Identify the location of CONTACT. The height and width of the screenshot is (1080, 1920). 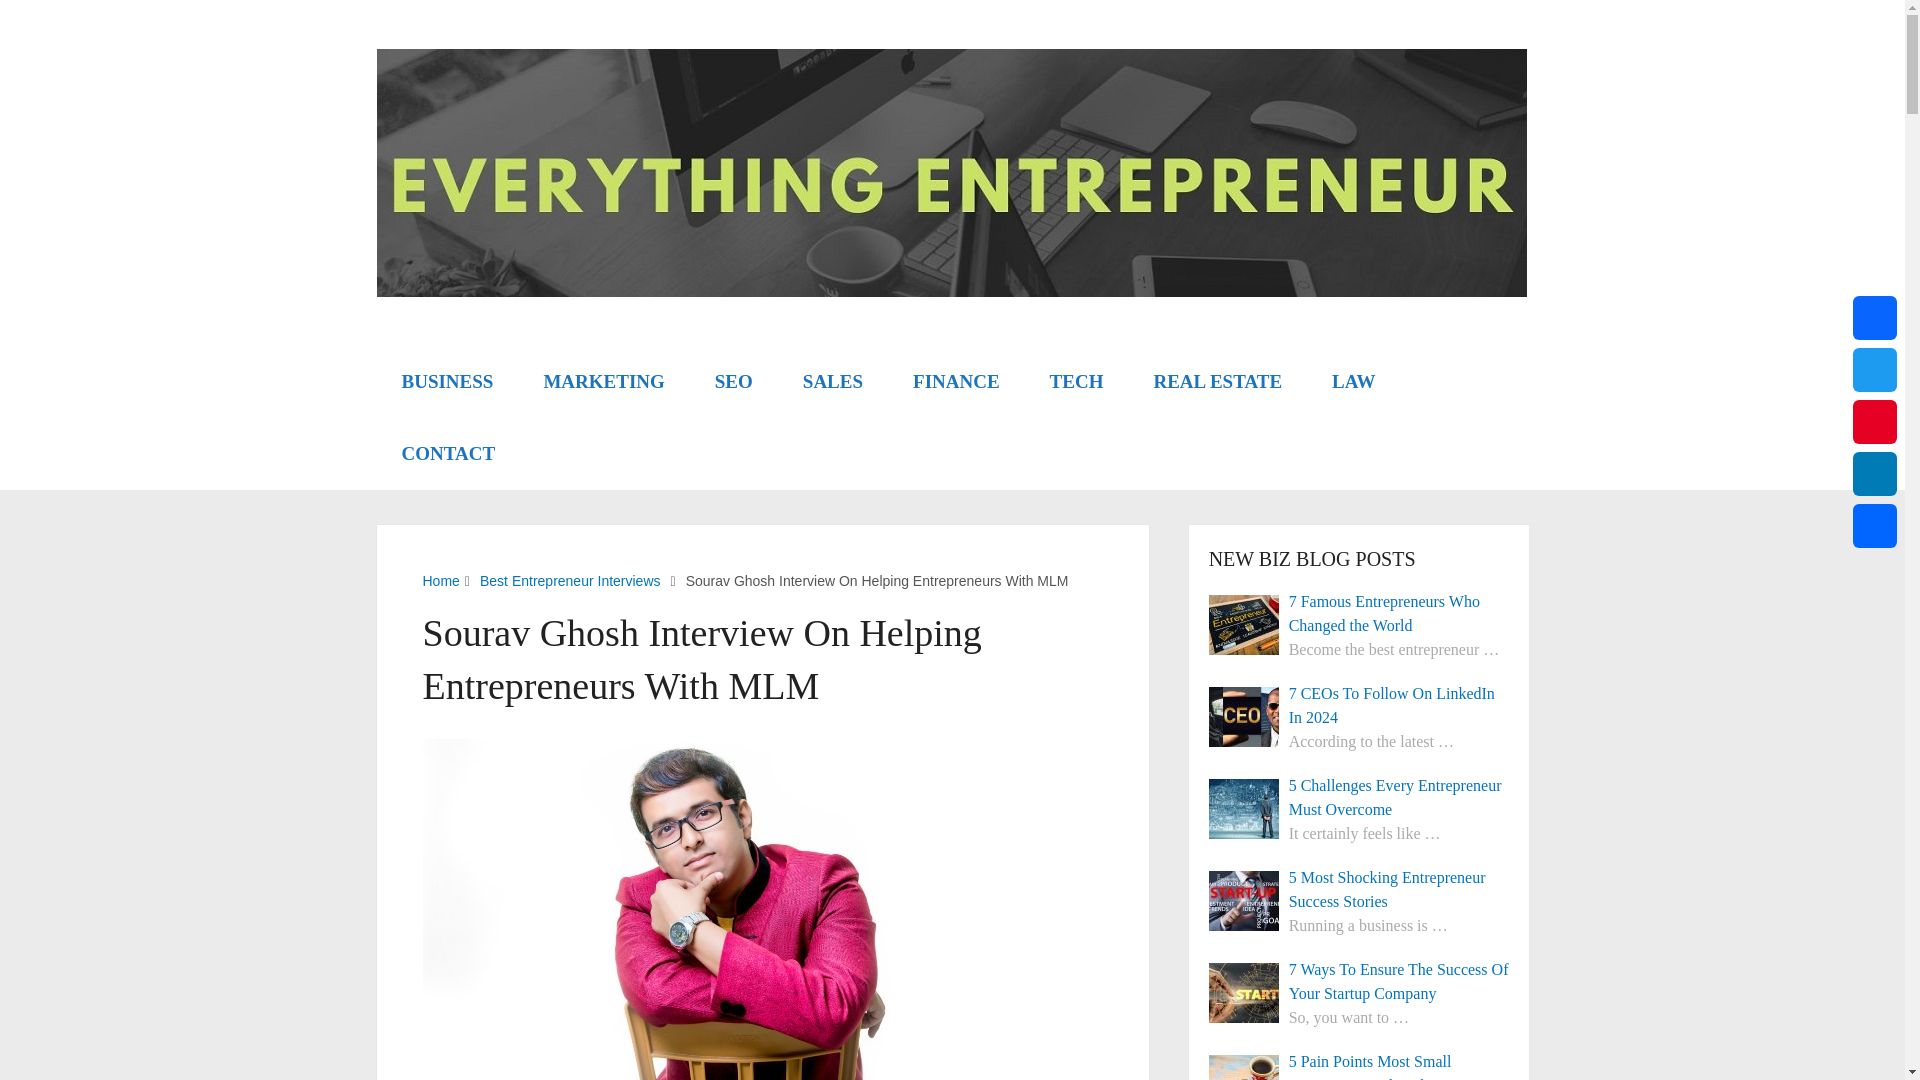
(448, 454).